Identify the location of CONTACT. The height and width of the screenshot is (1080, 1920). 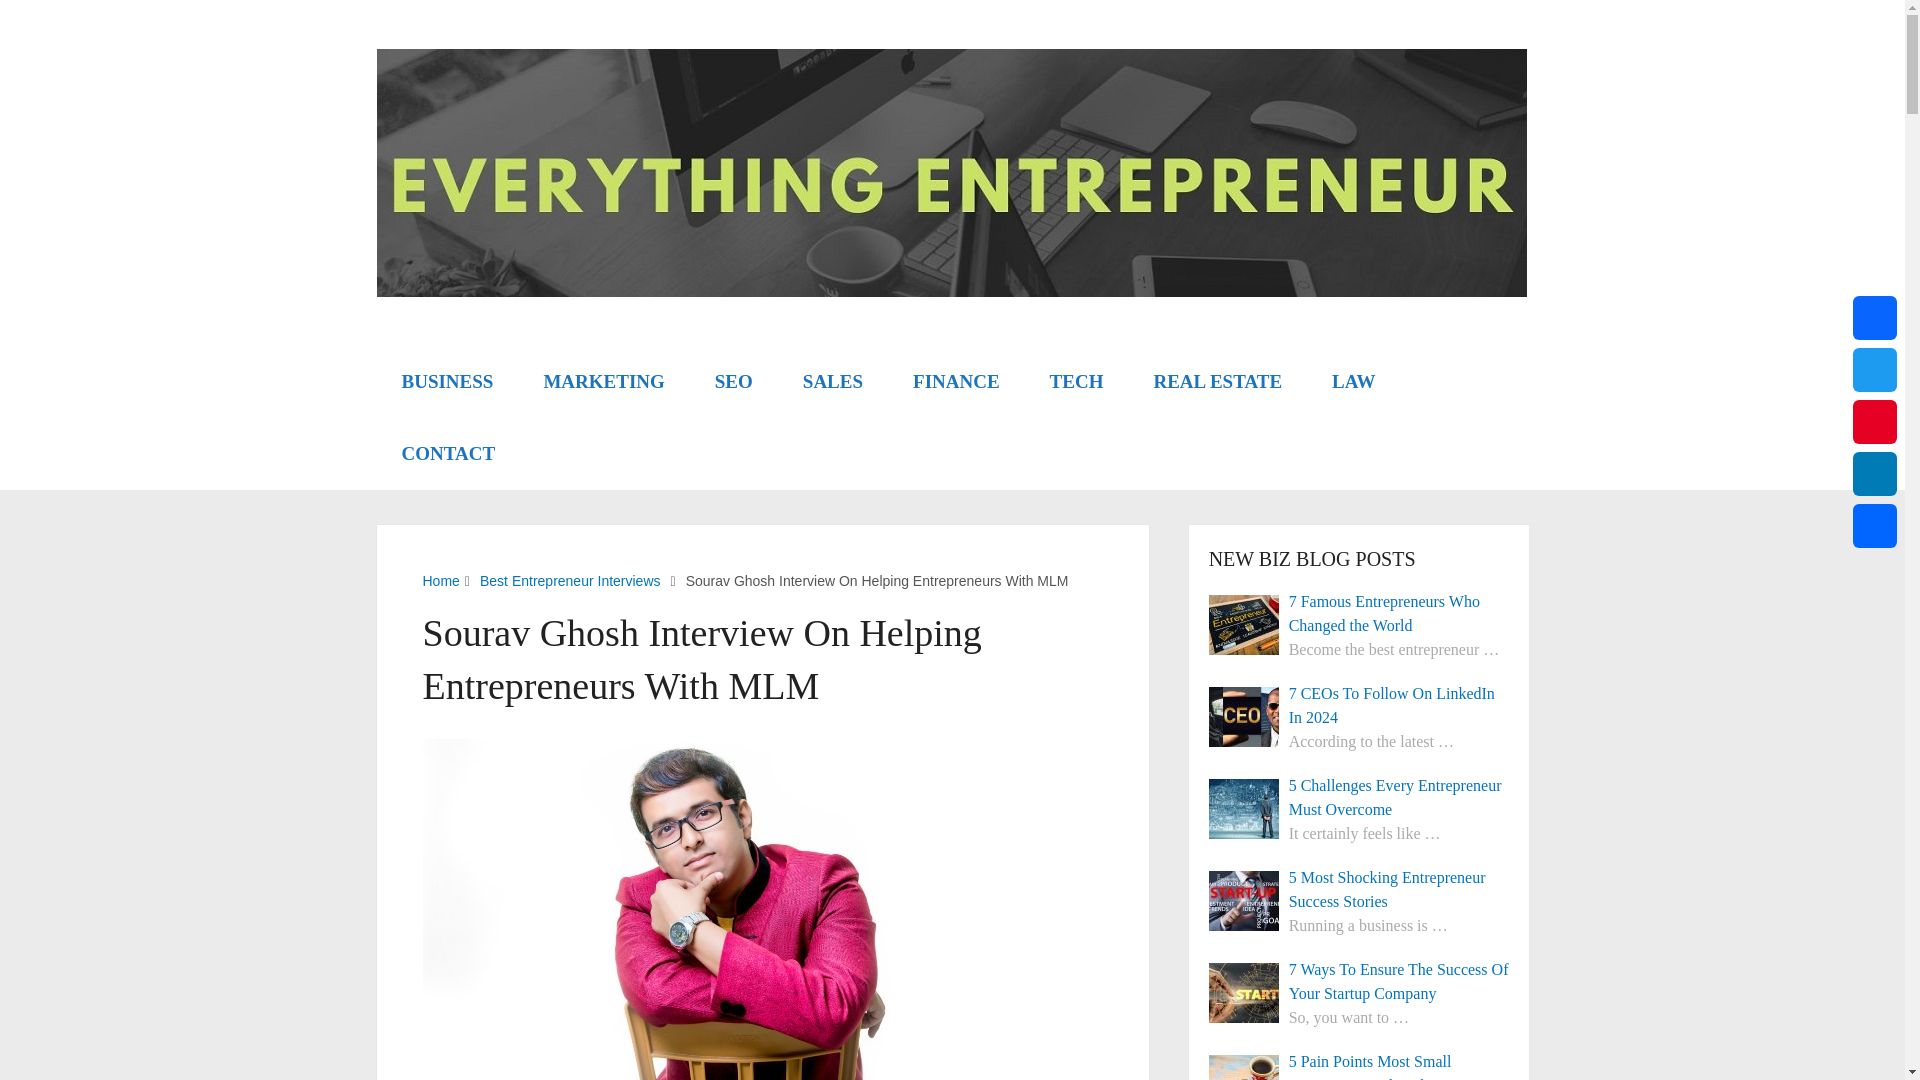
(448, 454).